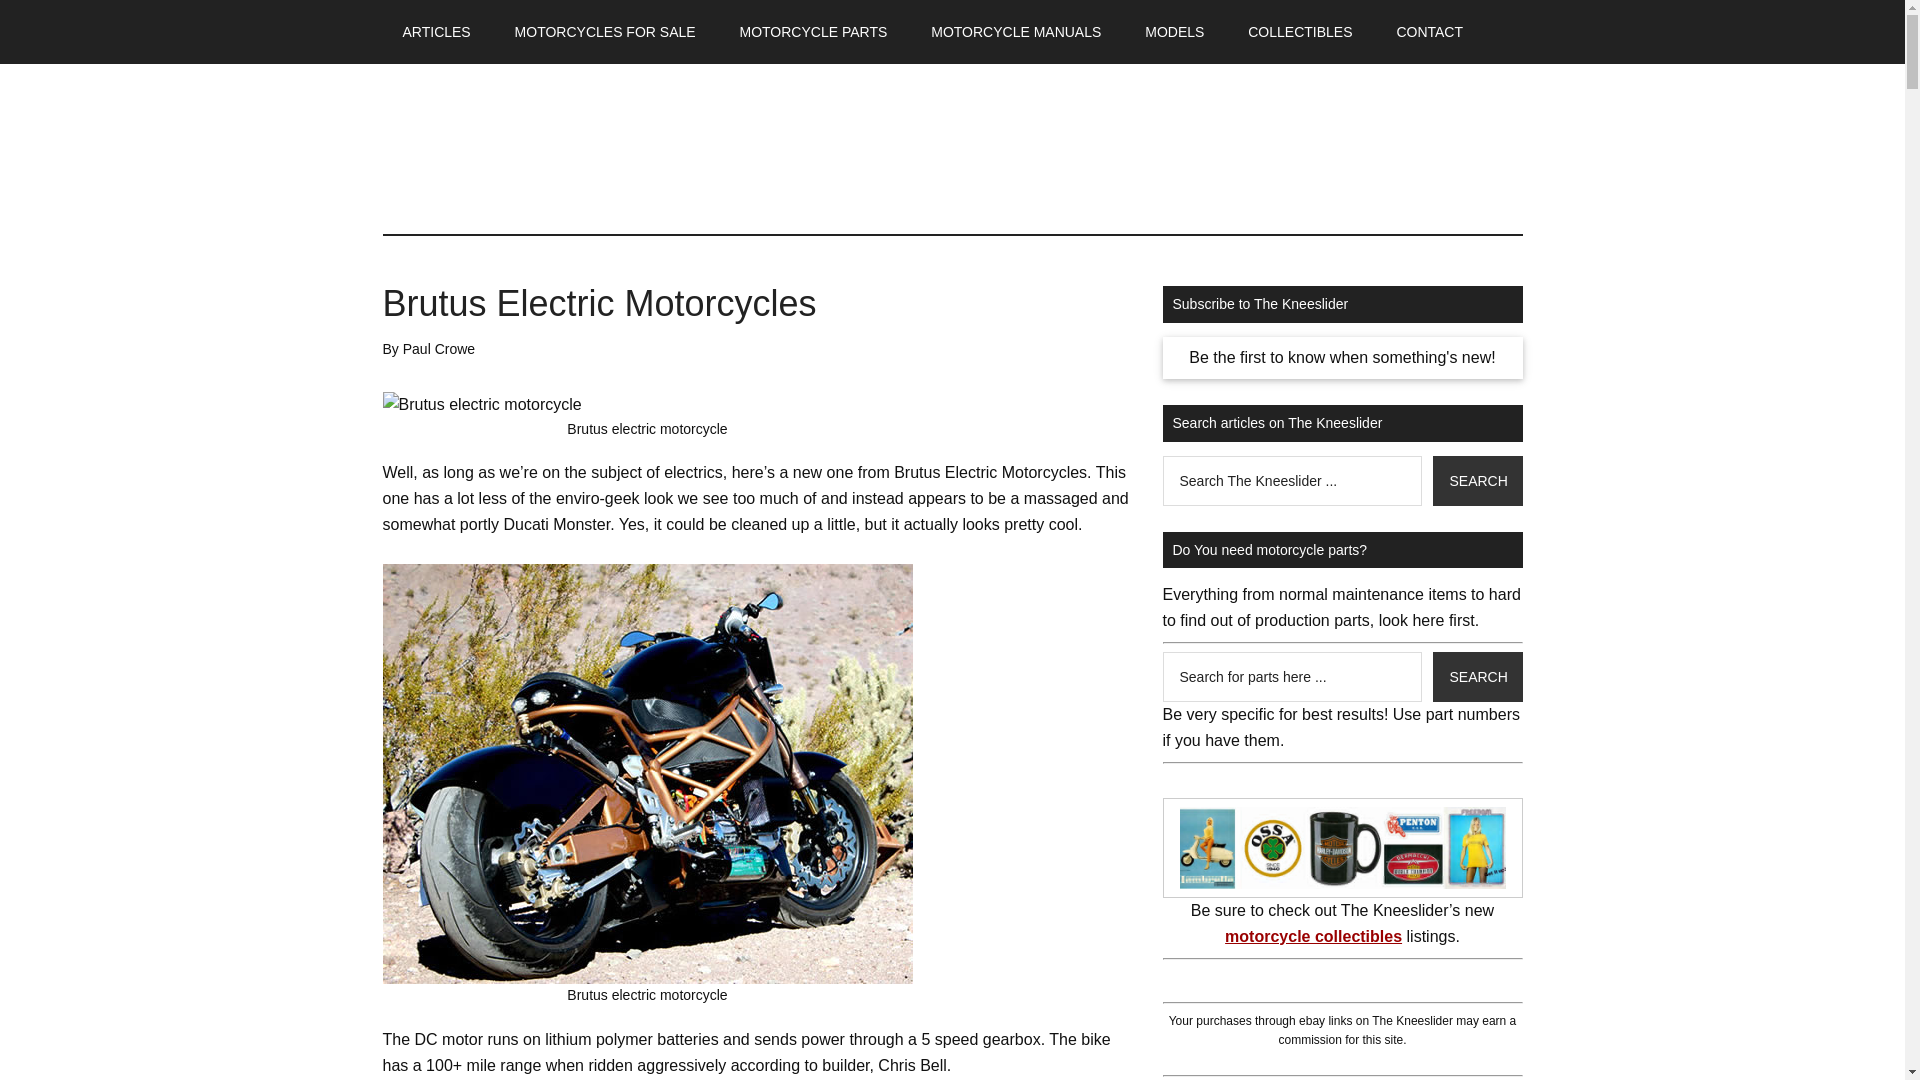 This screenshot has height=1080, width=1920. I want to click on ARTICLES, so click(436, 32).